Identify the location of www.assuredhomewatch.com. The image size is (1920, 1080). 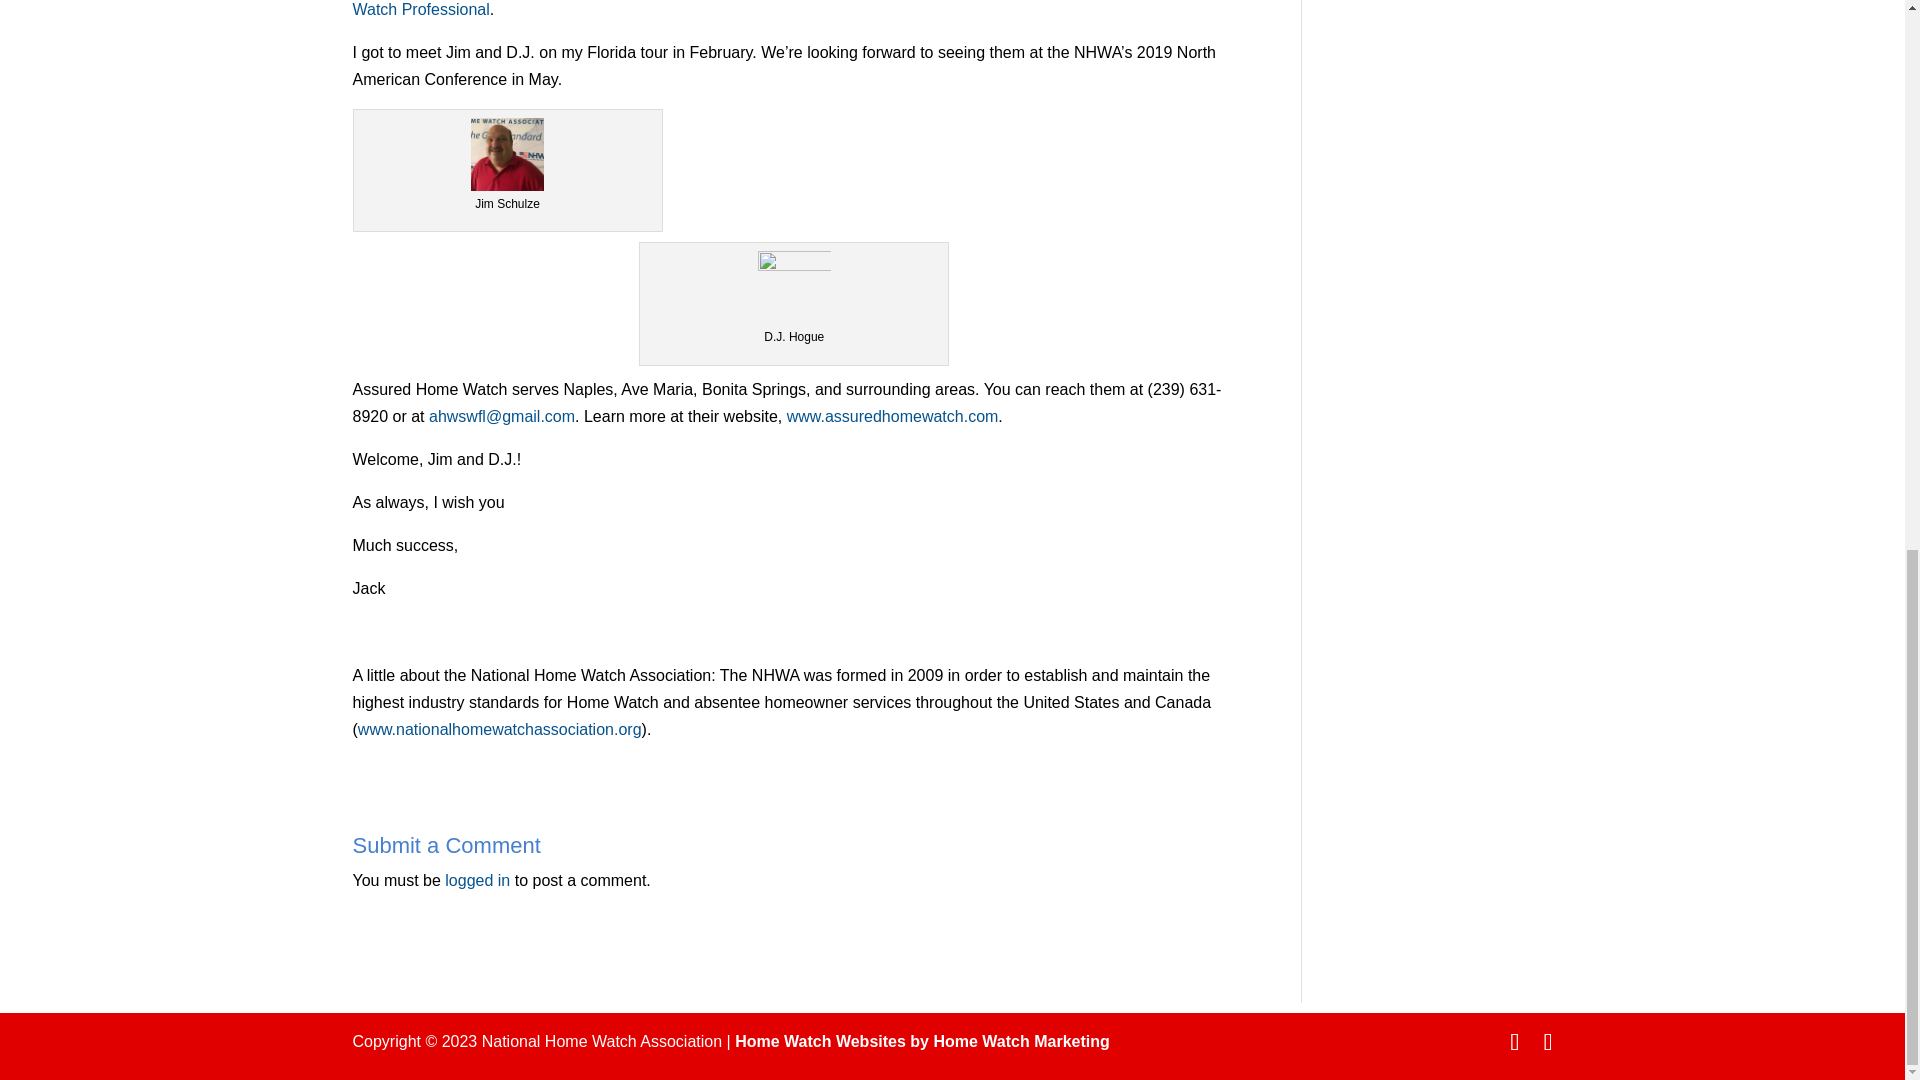
(892, 416).